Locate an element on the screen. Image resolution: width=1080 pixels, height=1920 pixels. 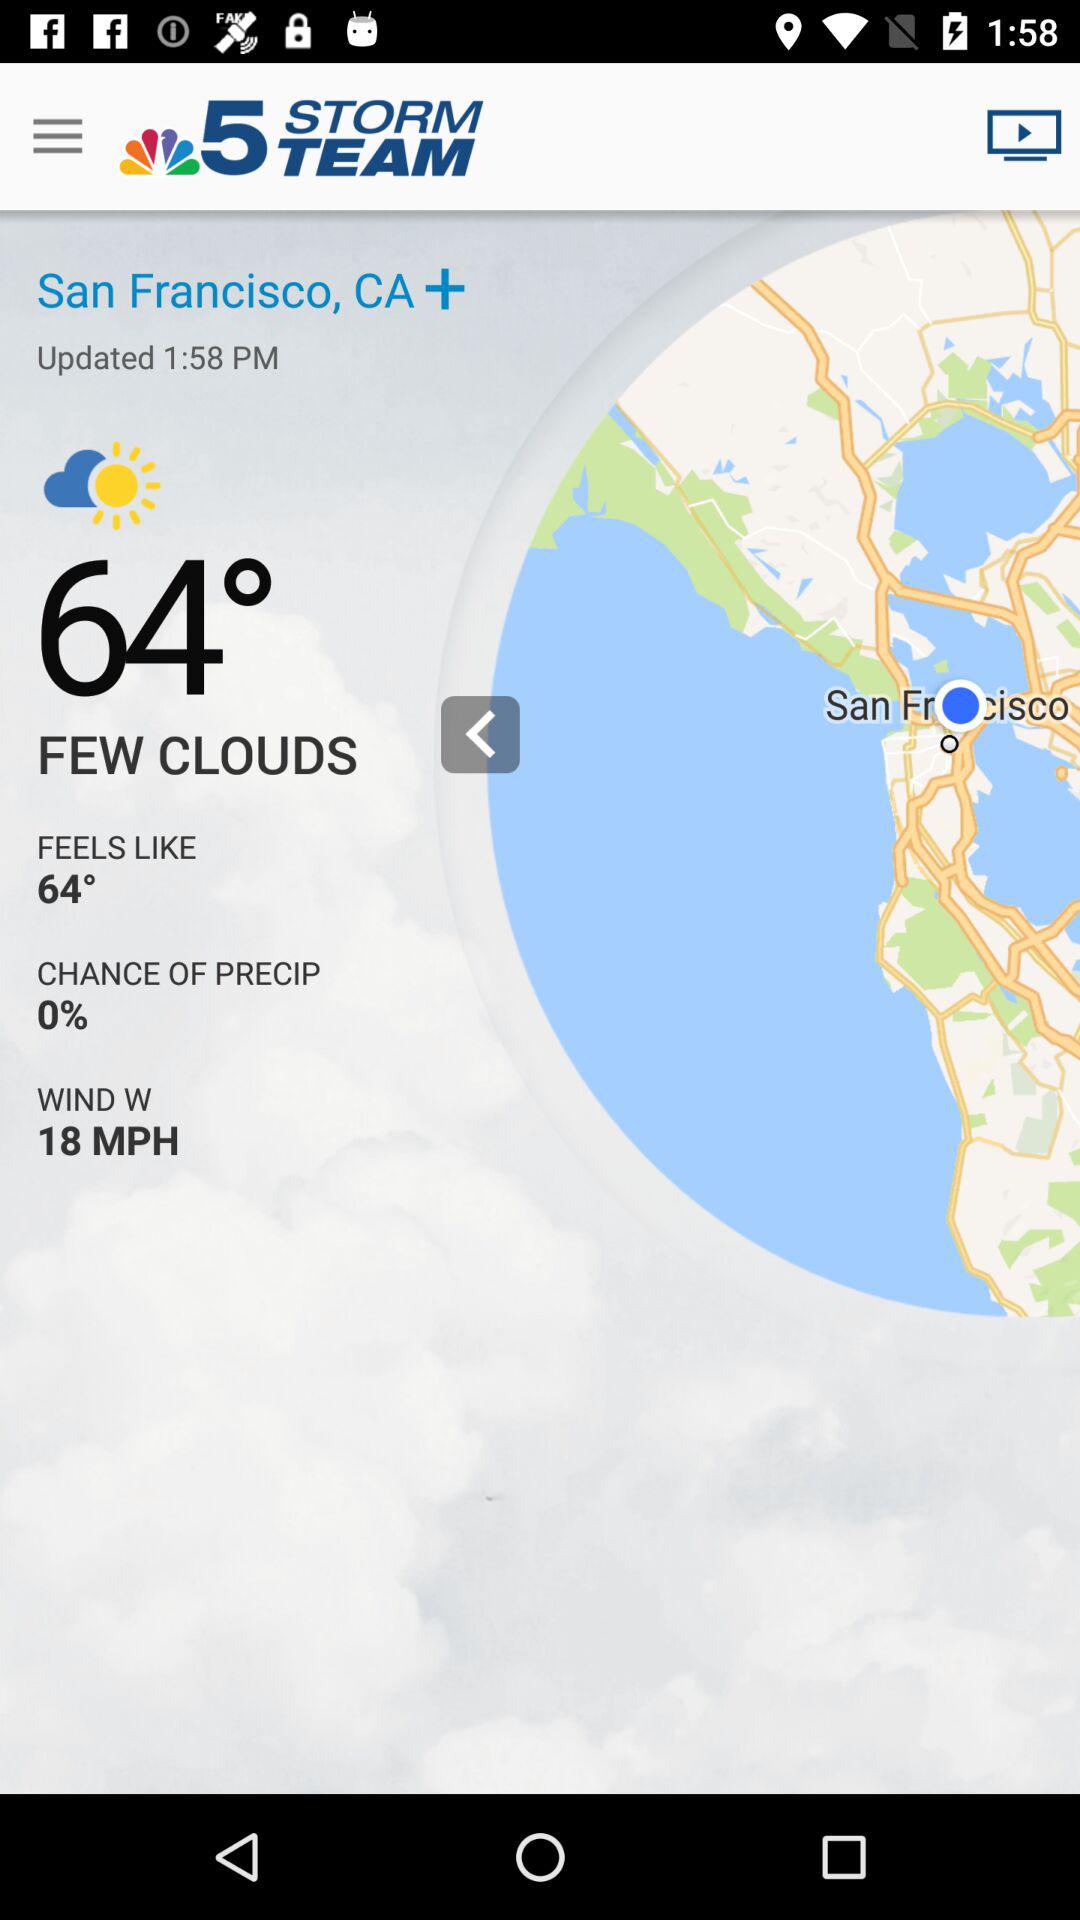
click on the blue text which is just below the title bar is located at coordinates (323, 251).